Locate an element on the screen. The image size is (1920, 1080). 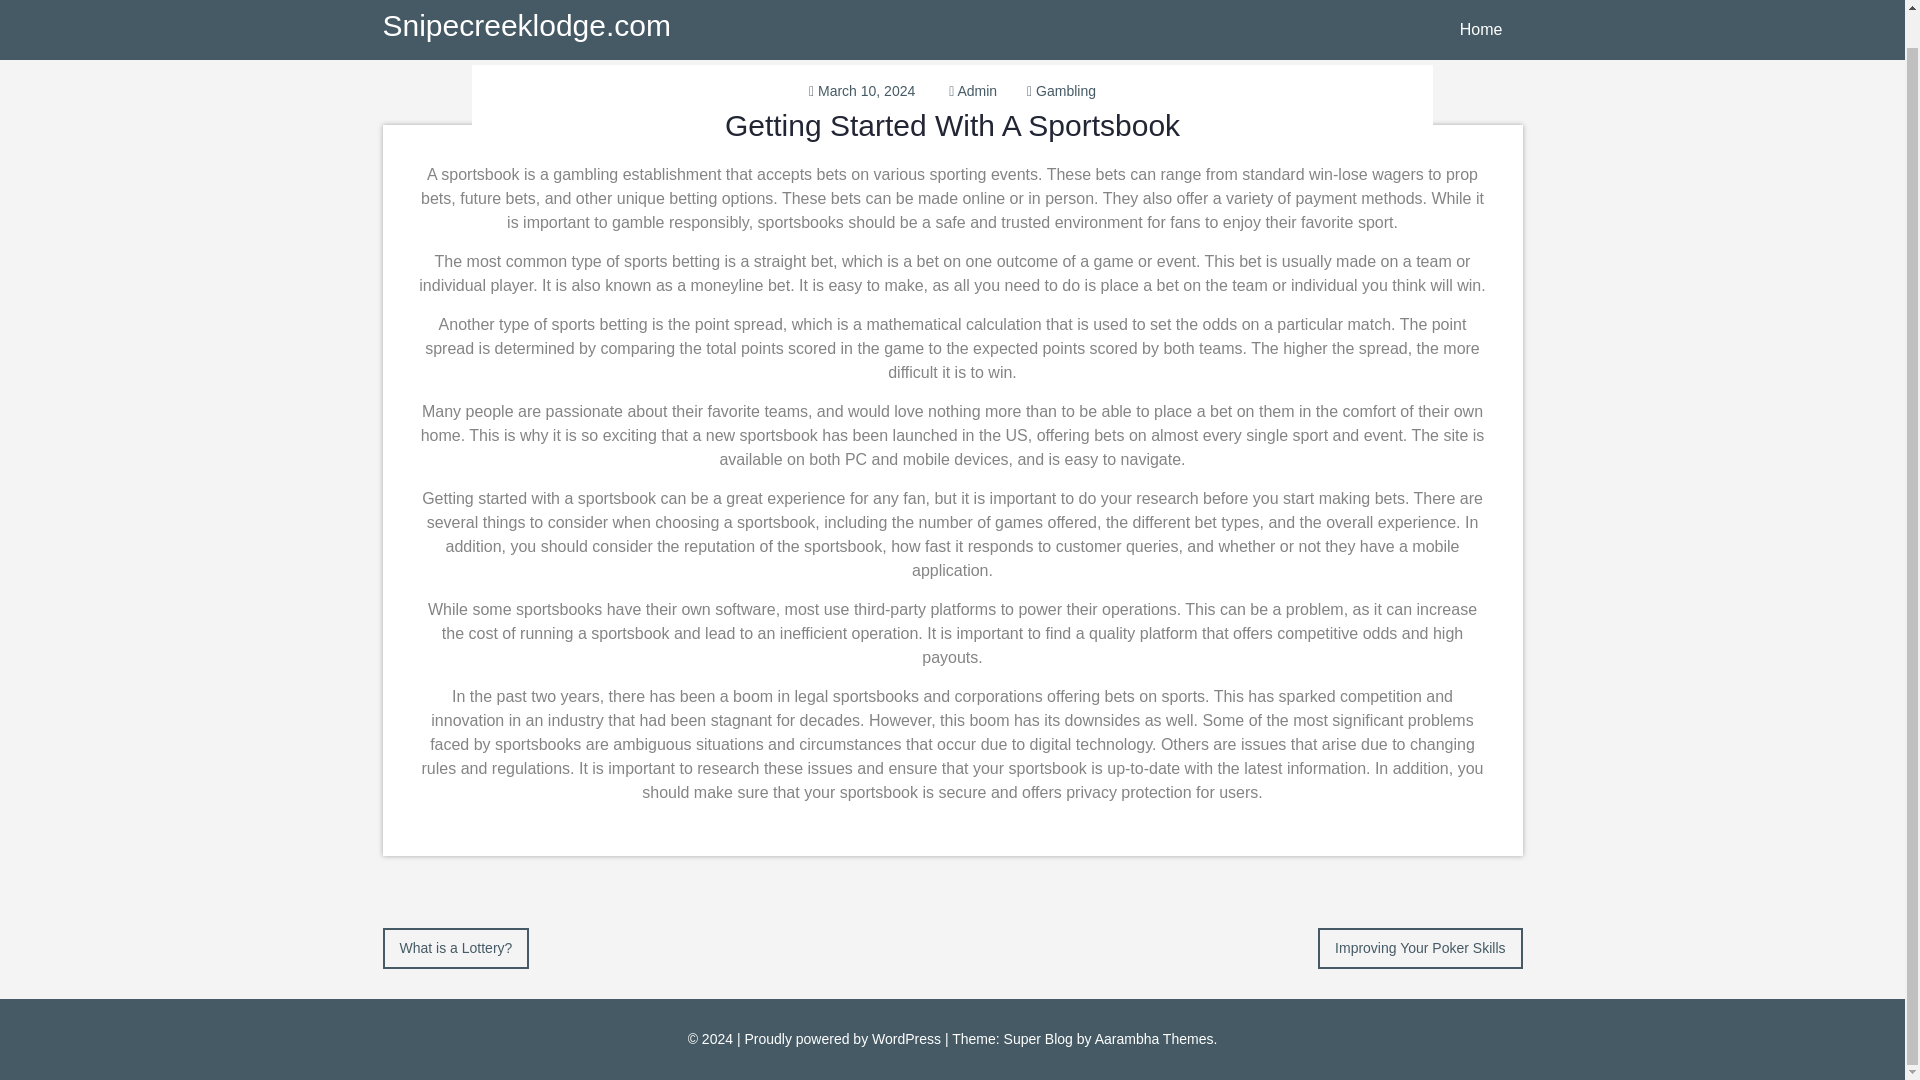
Gambling is located at coordinates (1066, 91).